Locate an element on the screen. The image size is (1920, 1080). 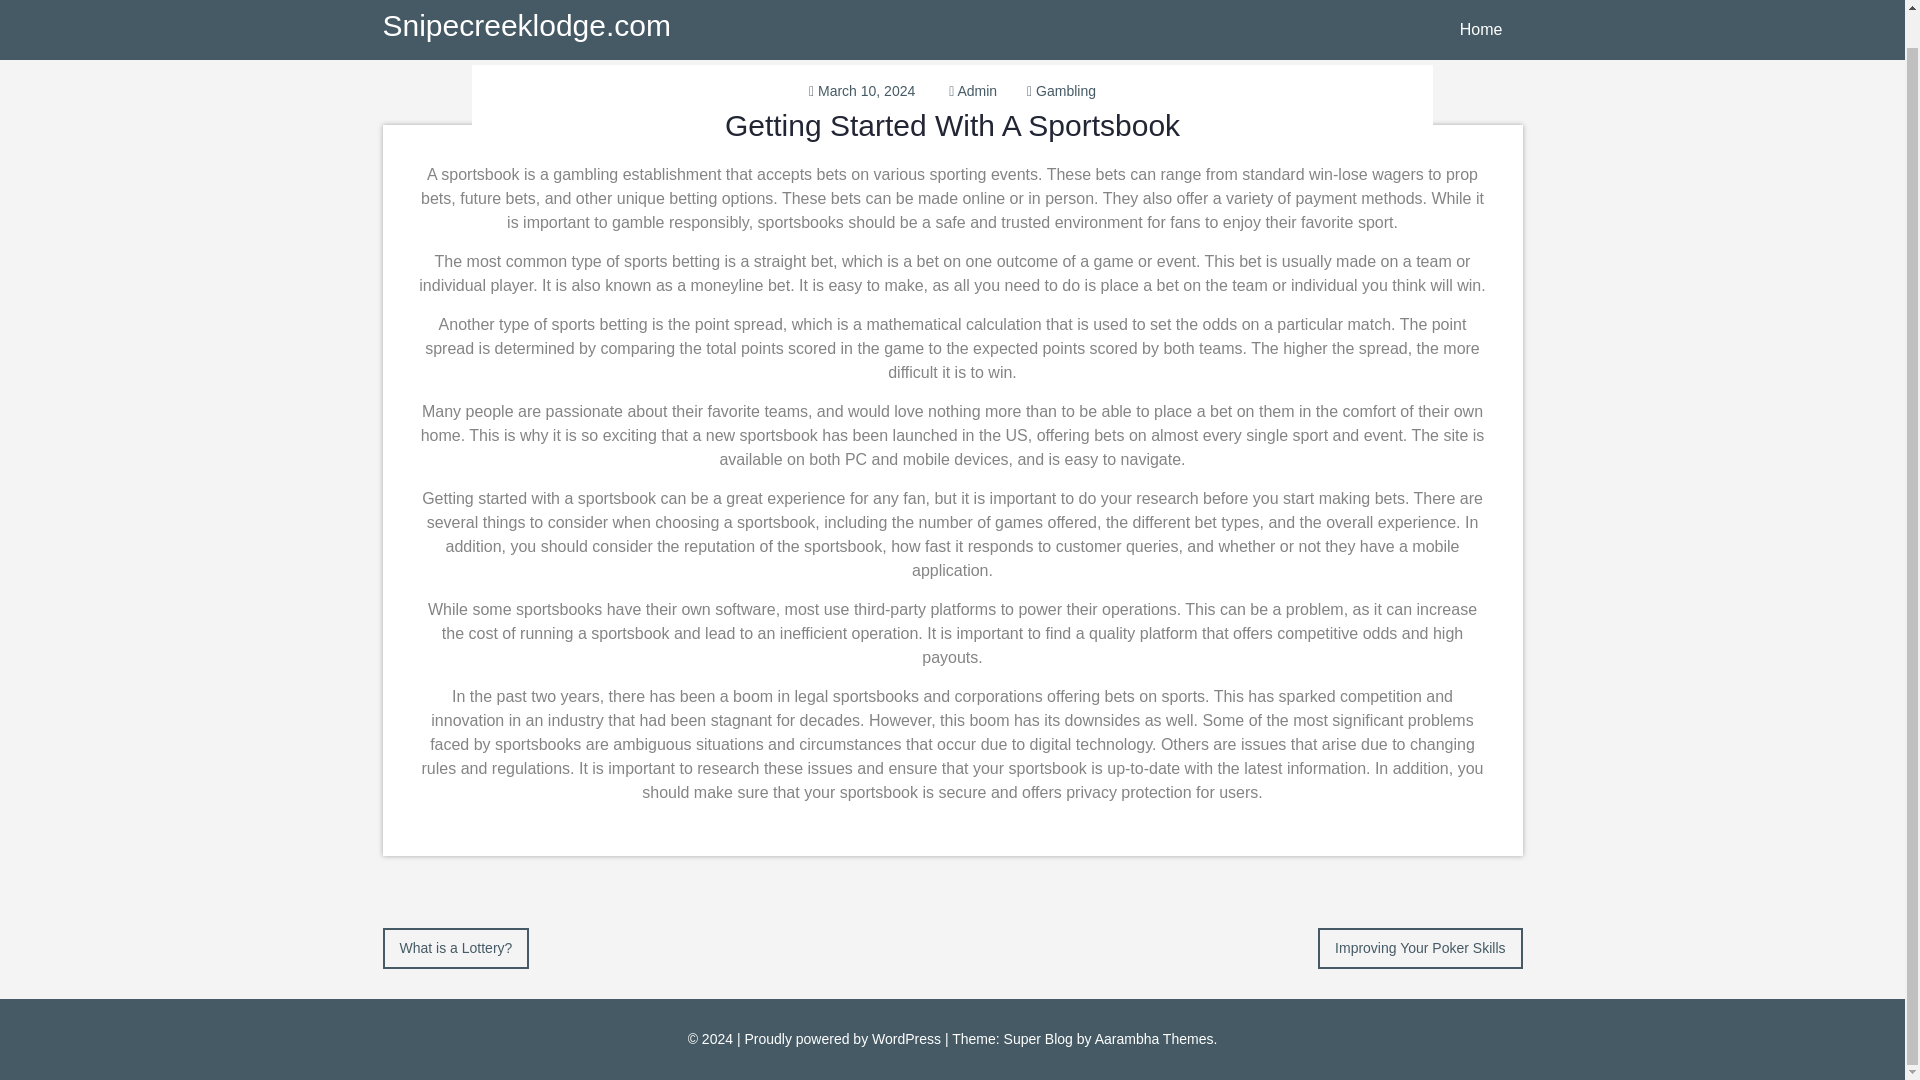
Gambling is located at coordinates (1066, 91).